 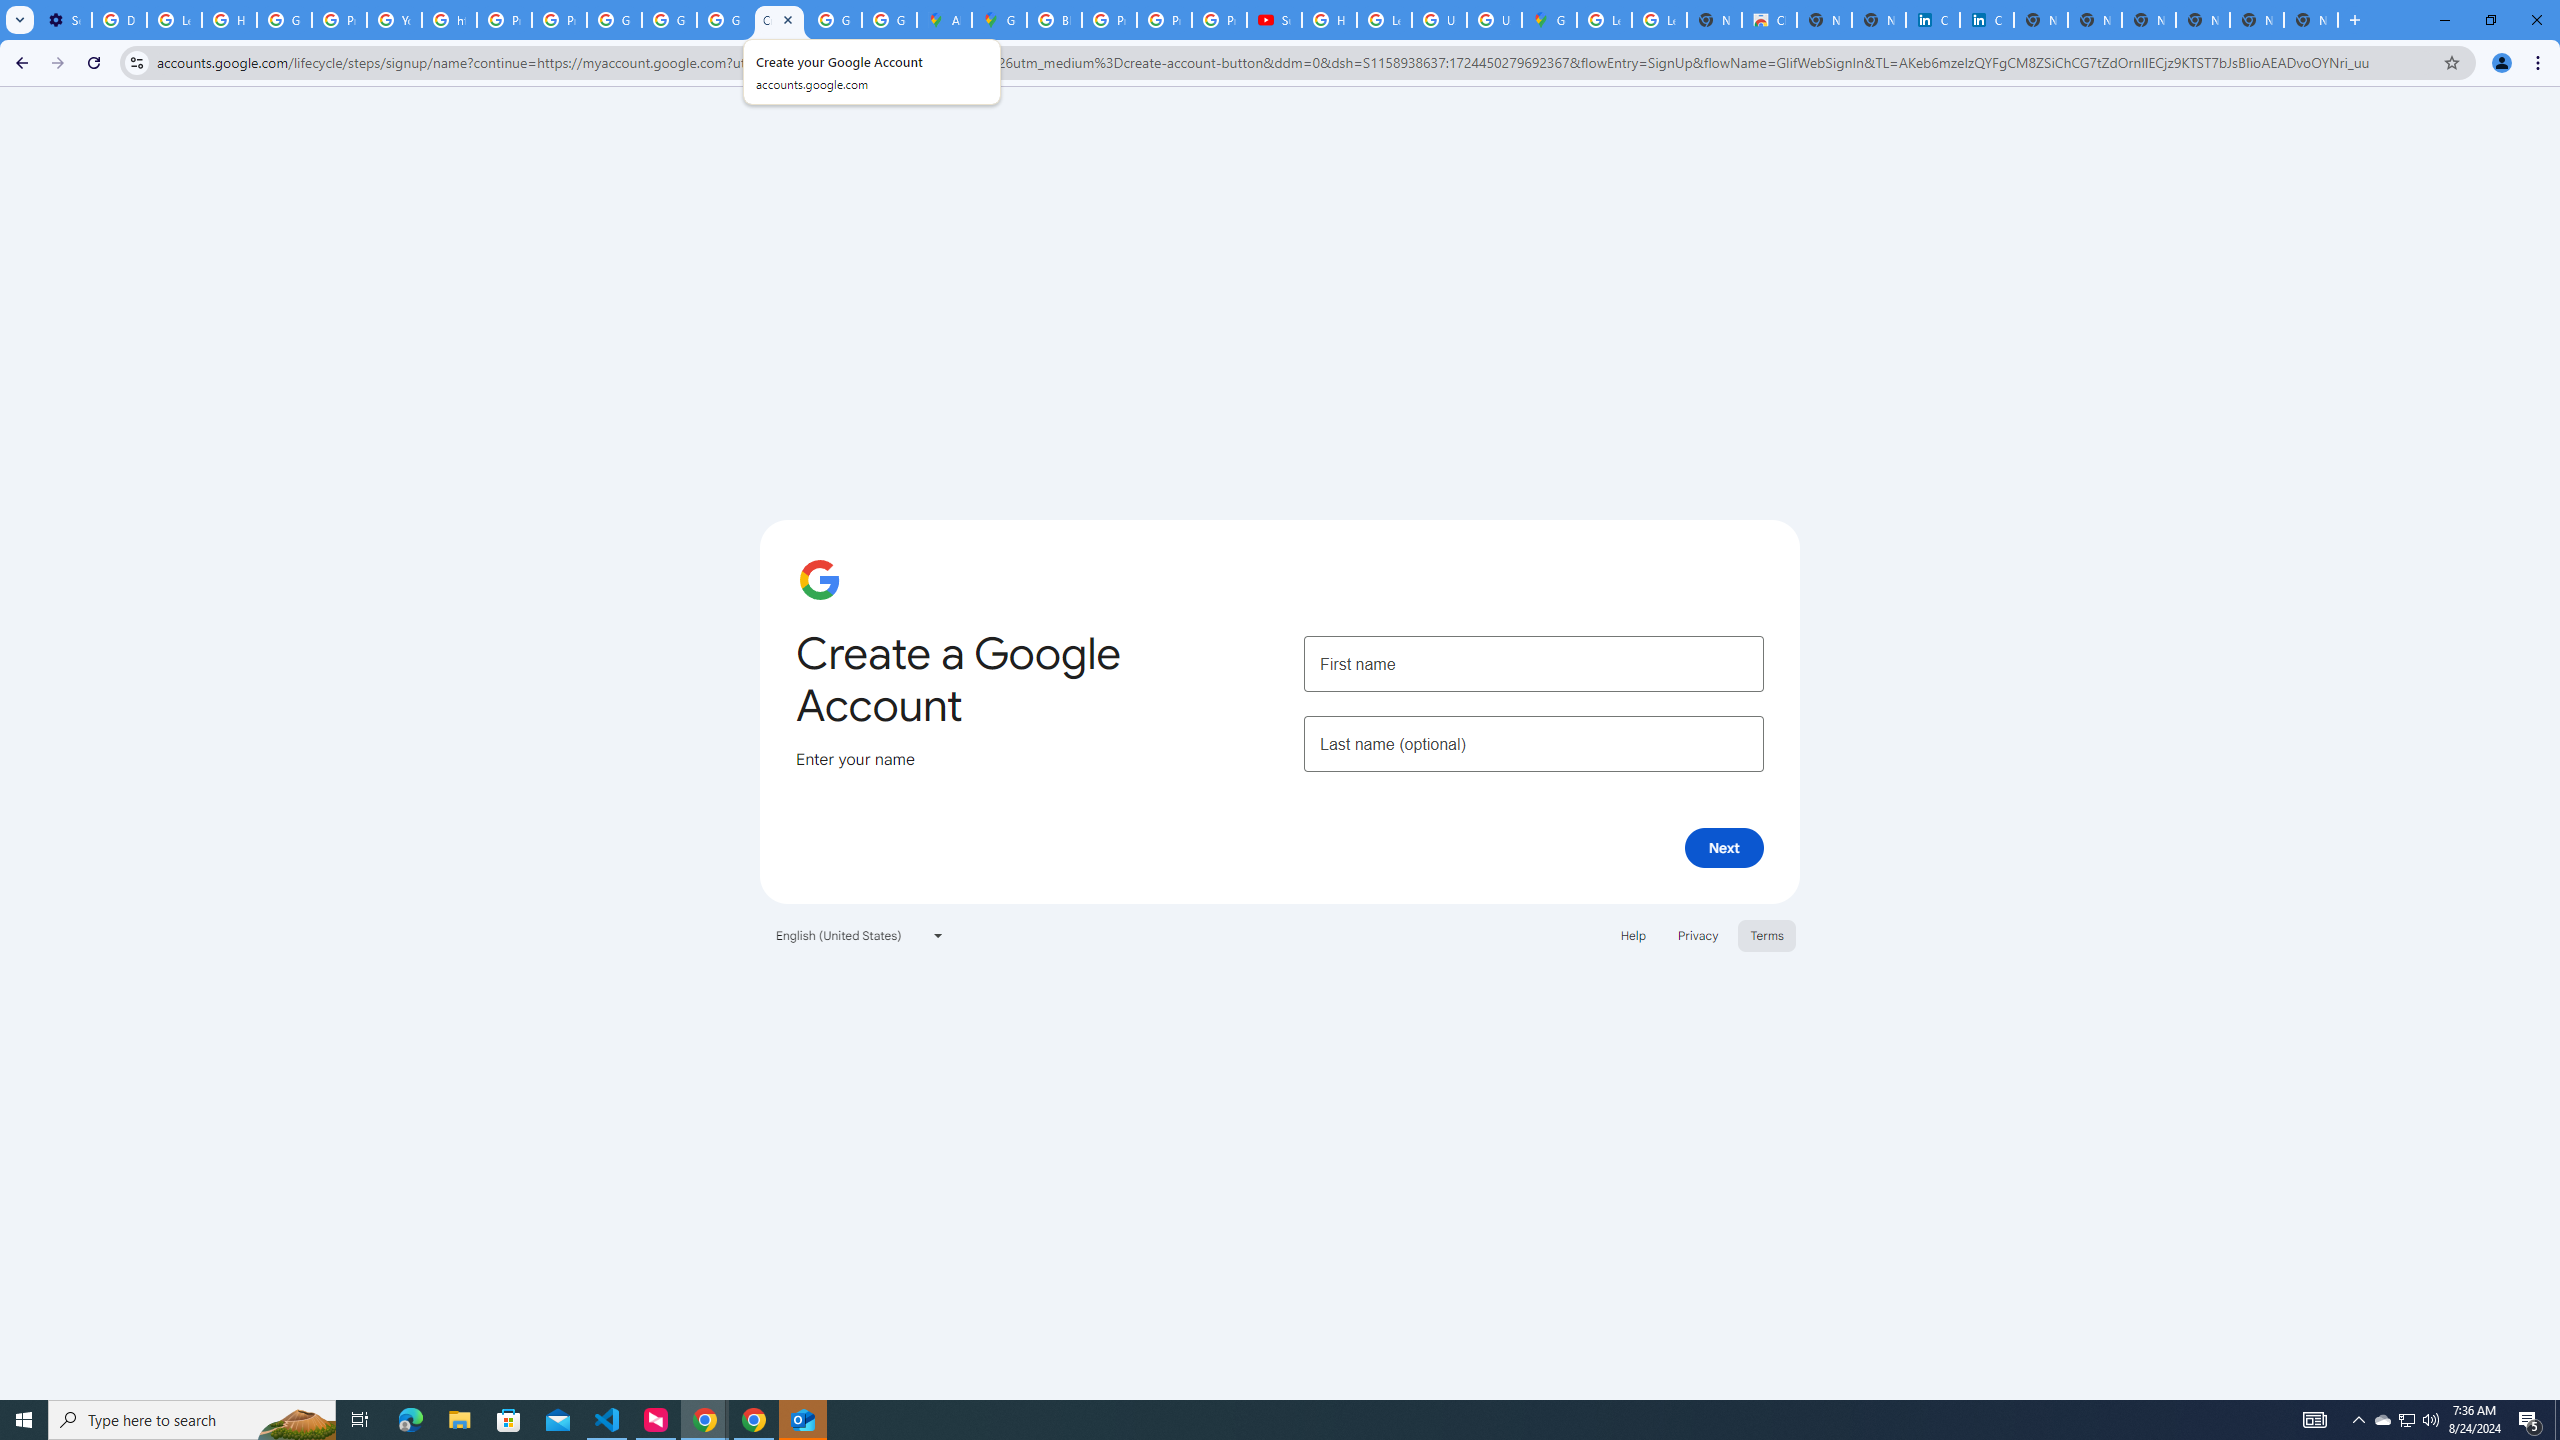 What do you see at coordinates (1986, 20) in the screenshot?
I see `Cookie Policy | LinkedIn` at bounding box center [1986, 20].